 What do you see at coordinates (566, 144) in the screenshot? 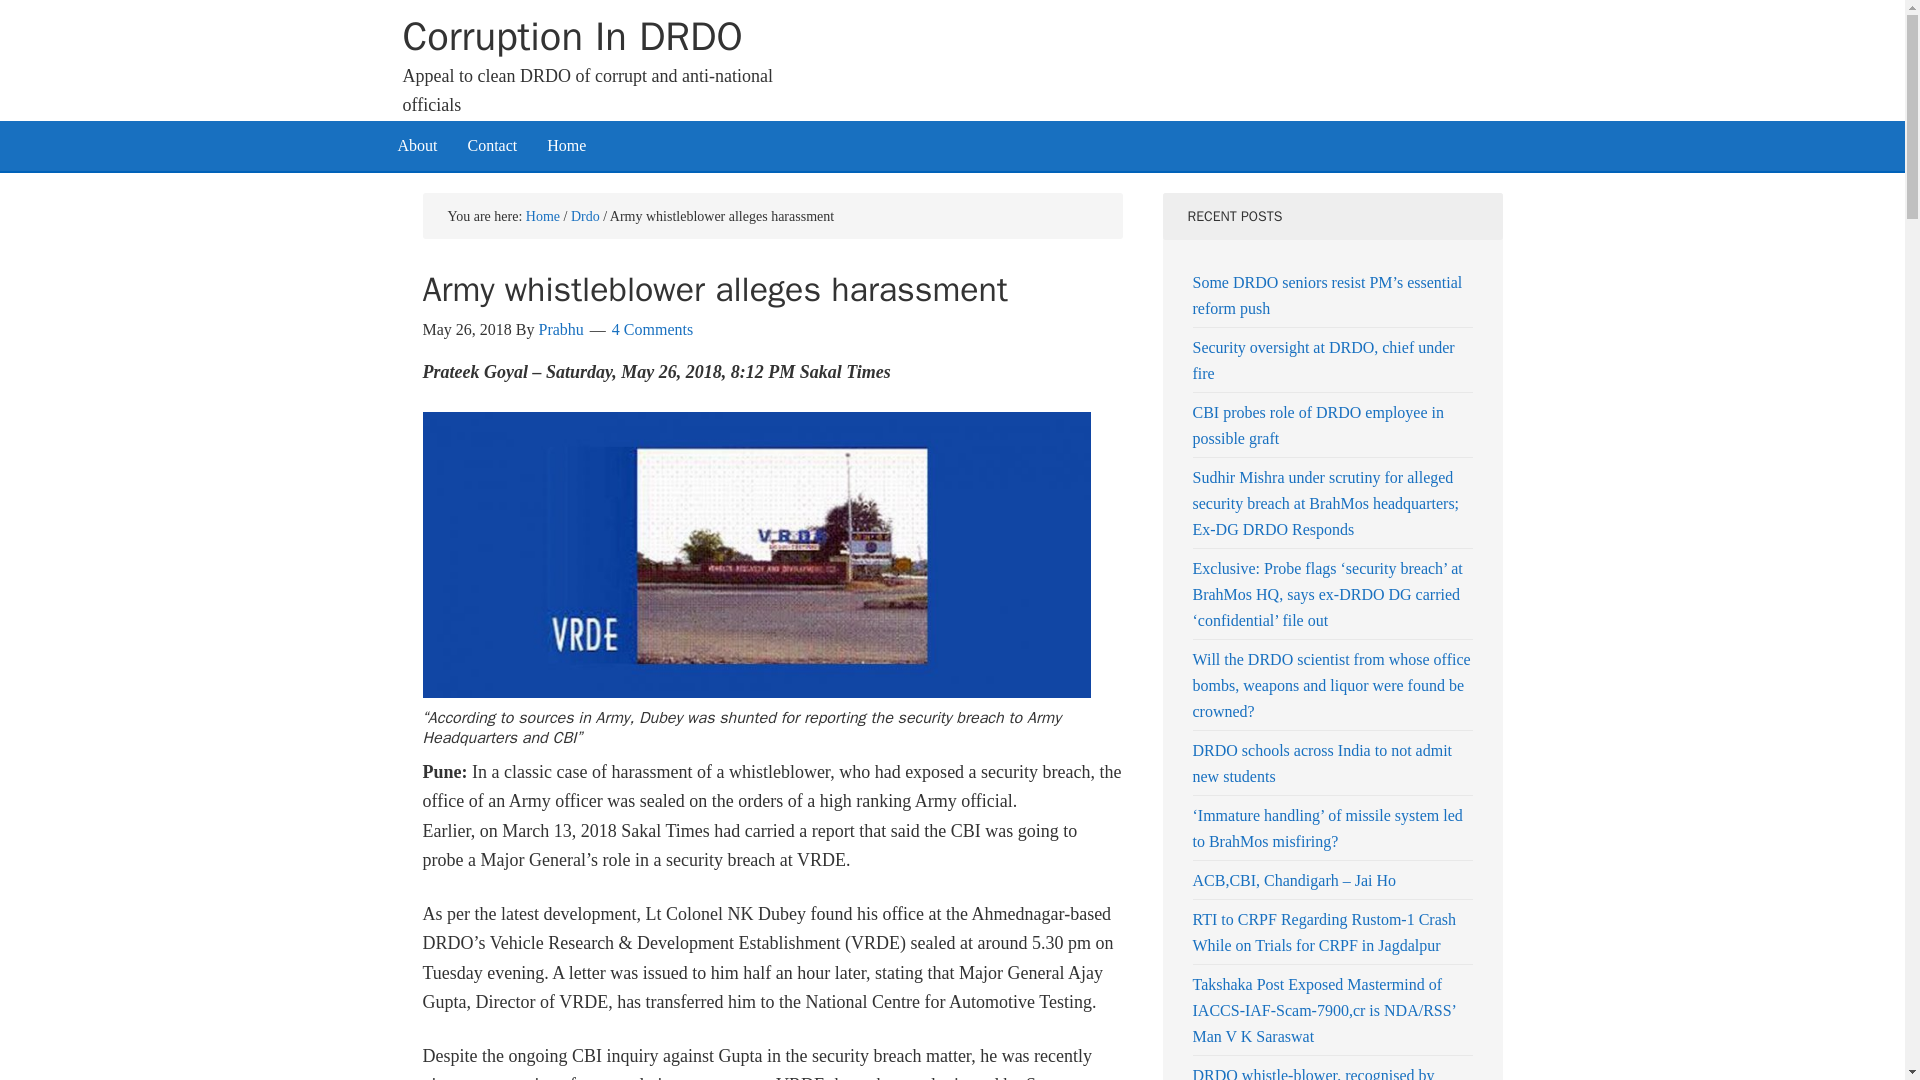
I see `Home` at bounding box center [566, 144].